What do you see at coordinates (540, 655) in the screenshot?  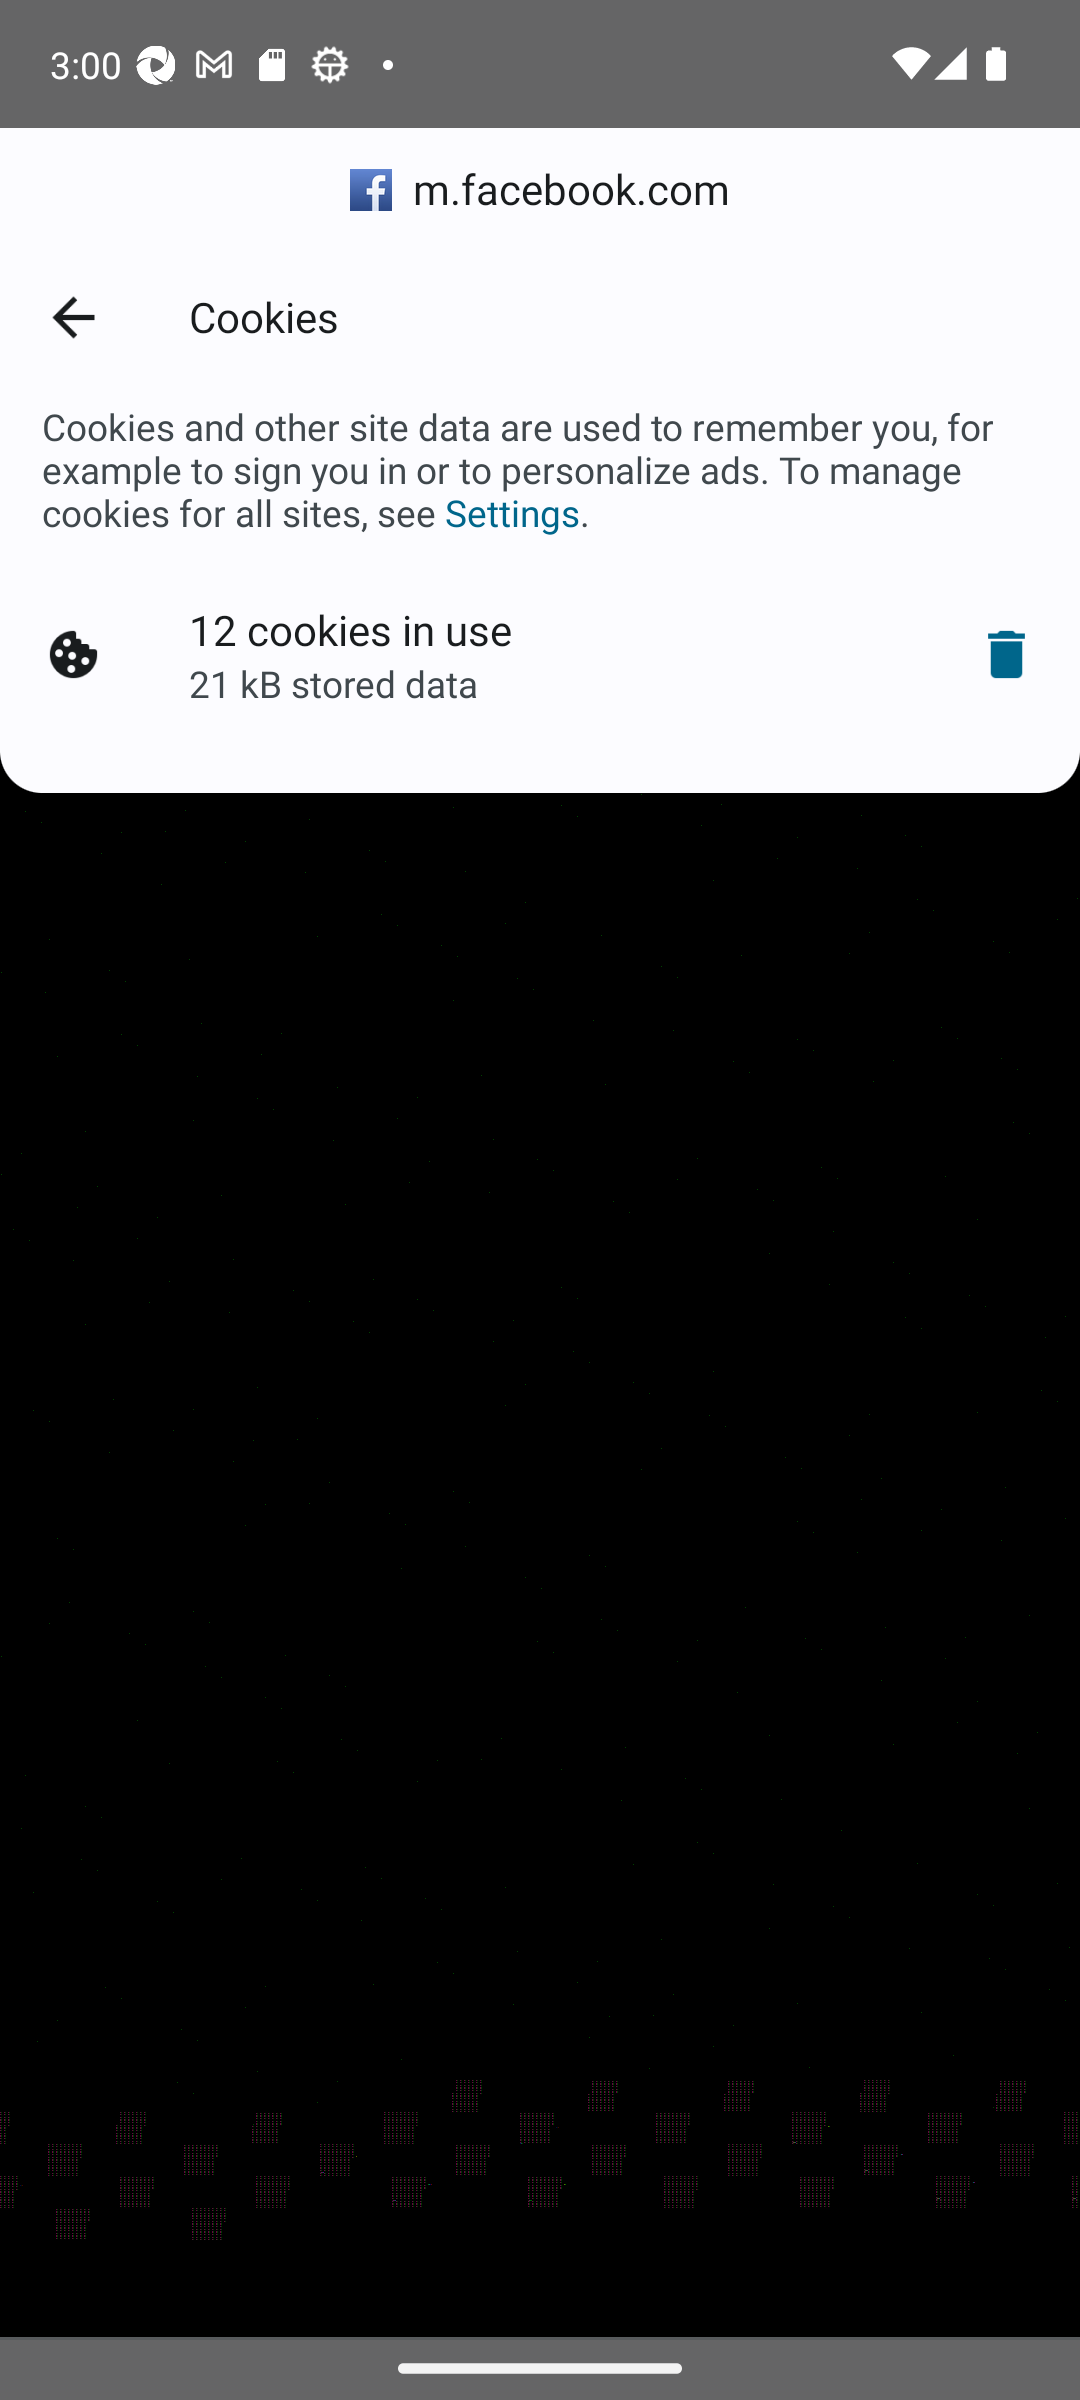 I see `12 cookies in use 21 kB stored data Clear cookies?` at bounding box center [540, 655].